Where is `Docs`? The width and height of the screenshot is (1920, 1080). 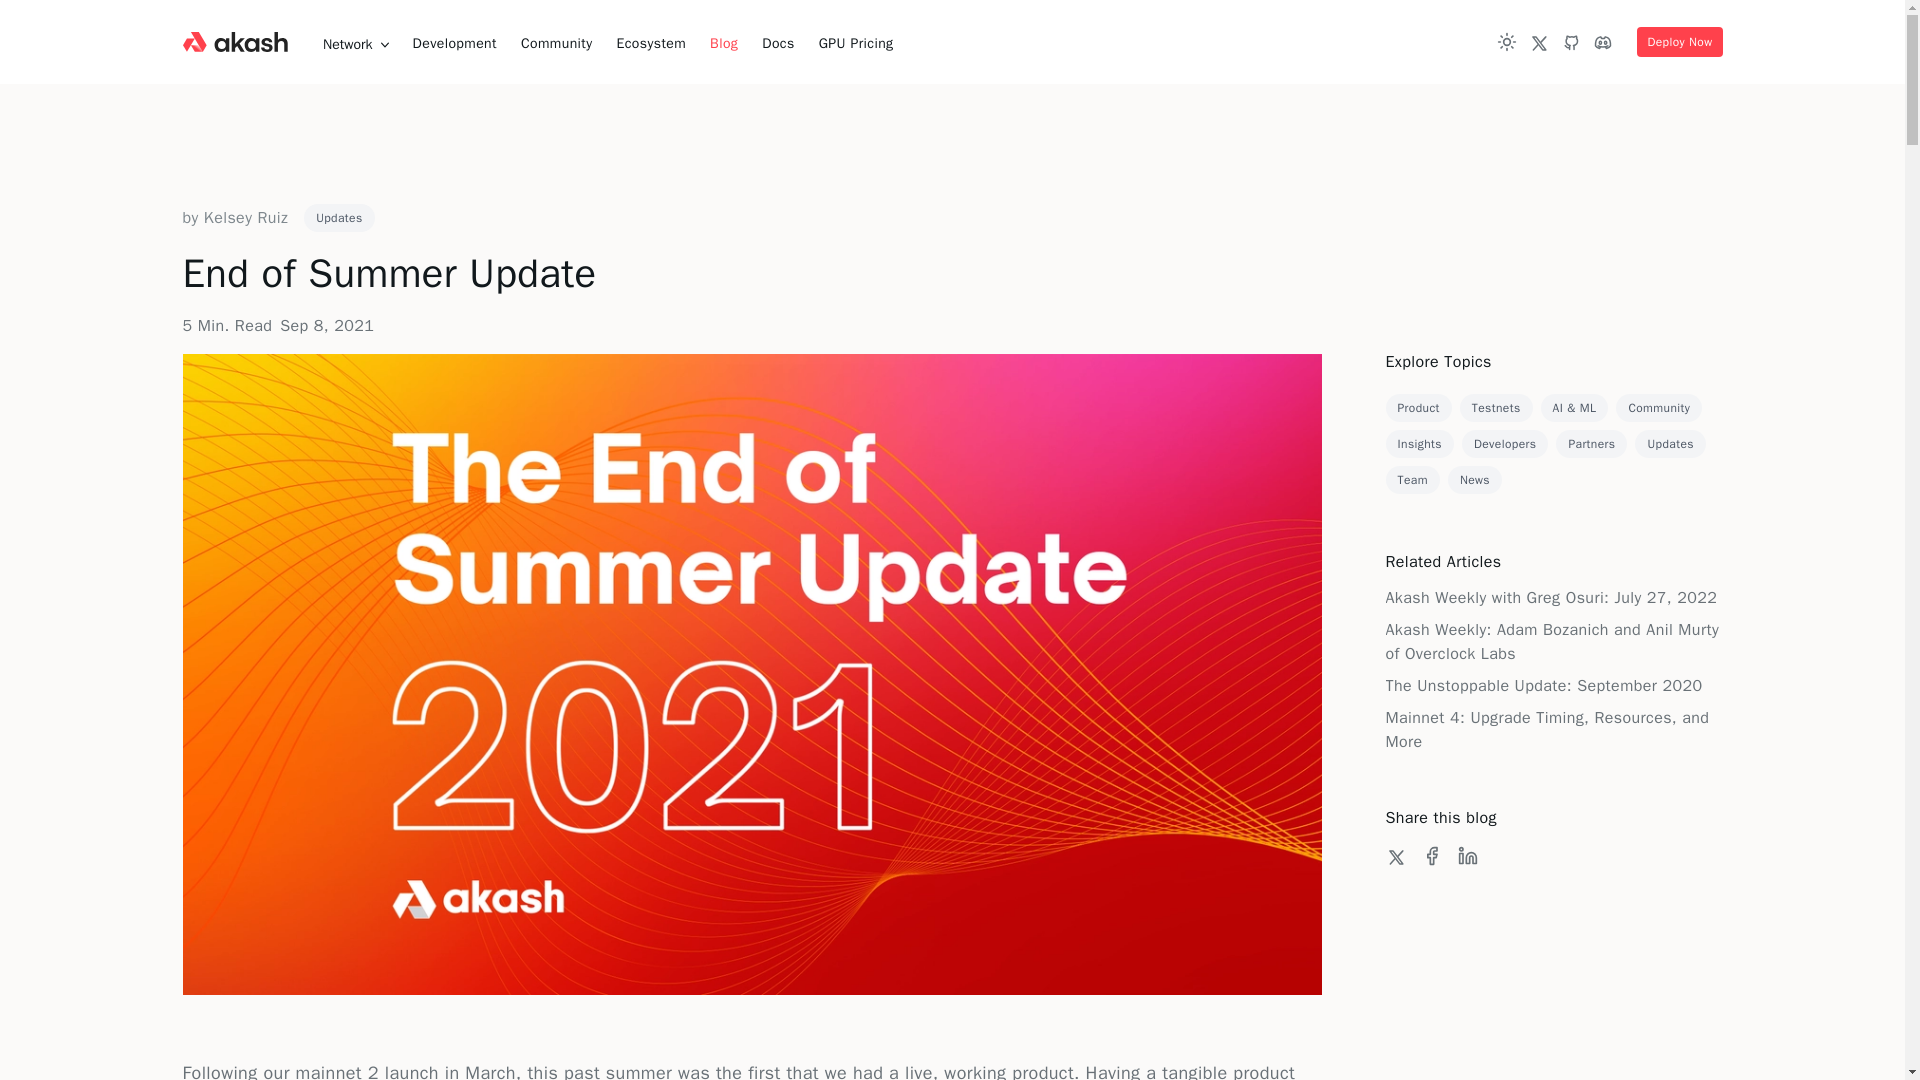
Docs is located at coordinates (778, 44).